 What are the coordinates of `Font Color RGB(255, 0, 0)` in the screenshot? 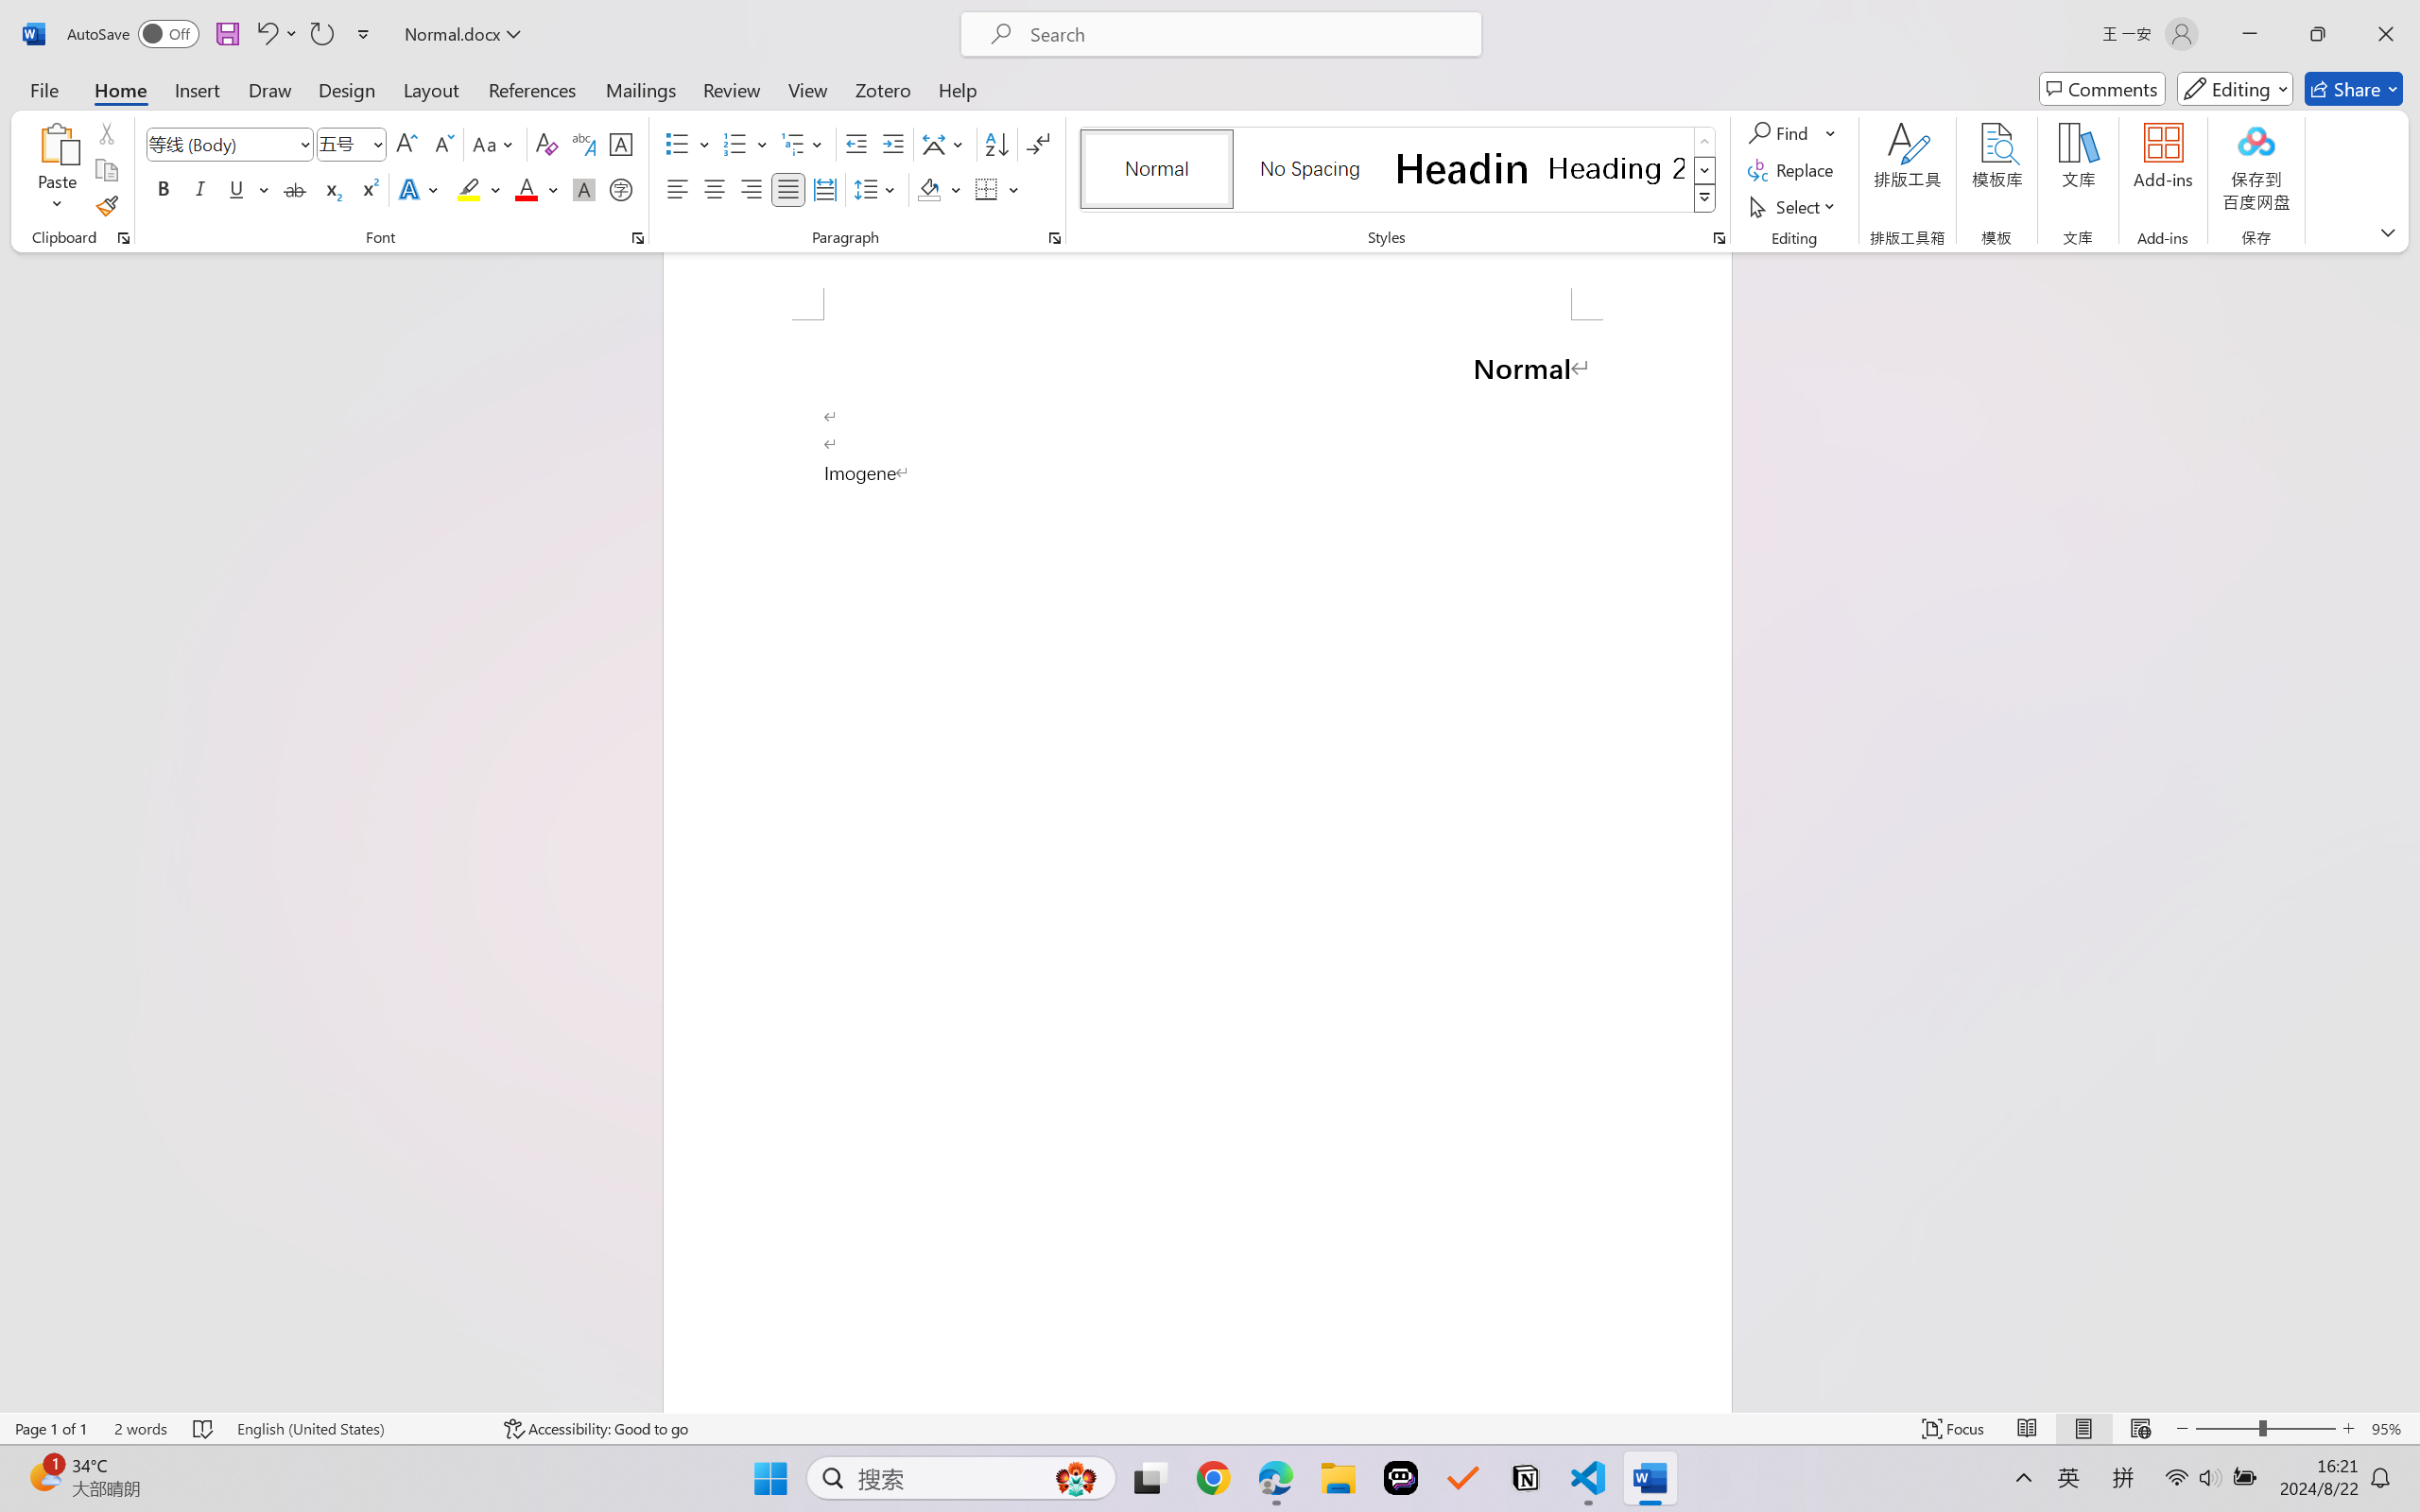 It's located at (527, 189).